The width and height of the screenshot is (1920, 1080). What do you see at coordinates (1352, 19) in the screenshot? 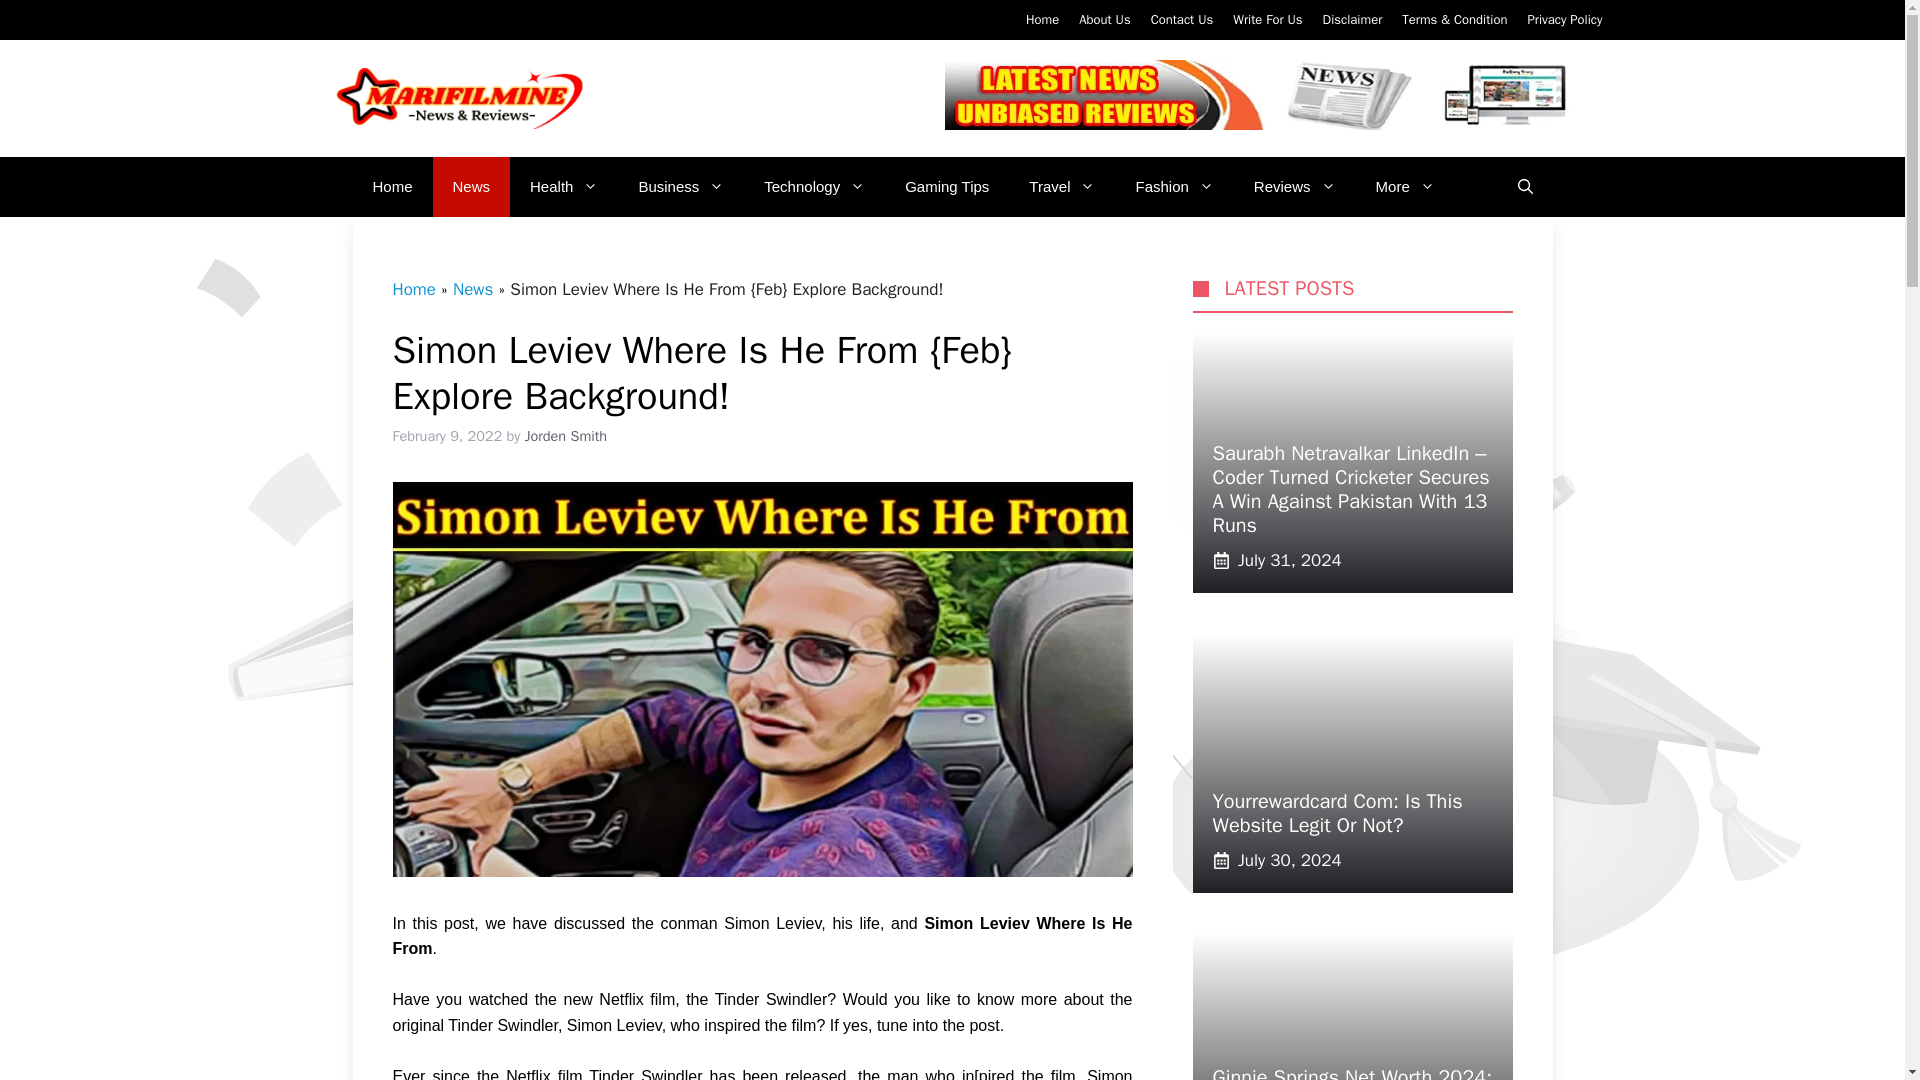
I see `Disclaimer` at bounding box center [1352, 19].